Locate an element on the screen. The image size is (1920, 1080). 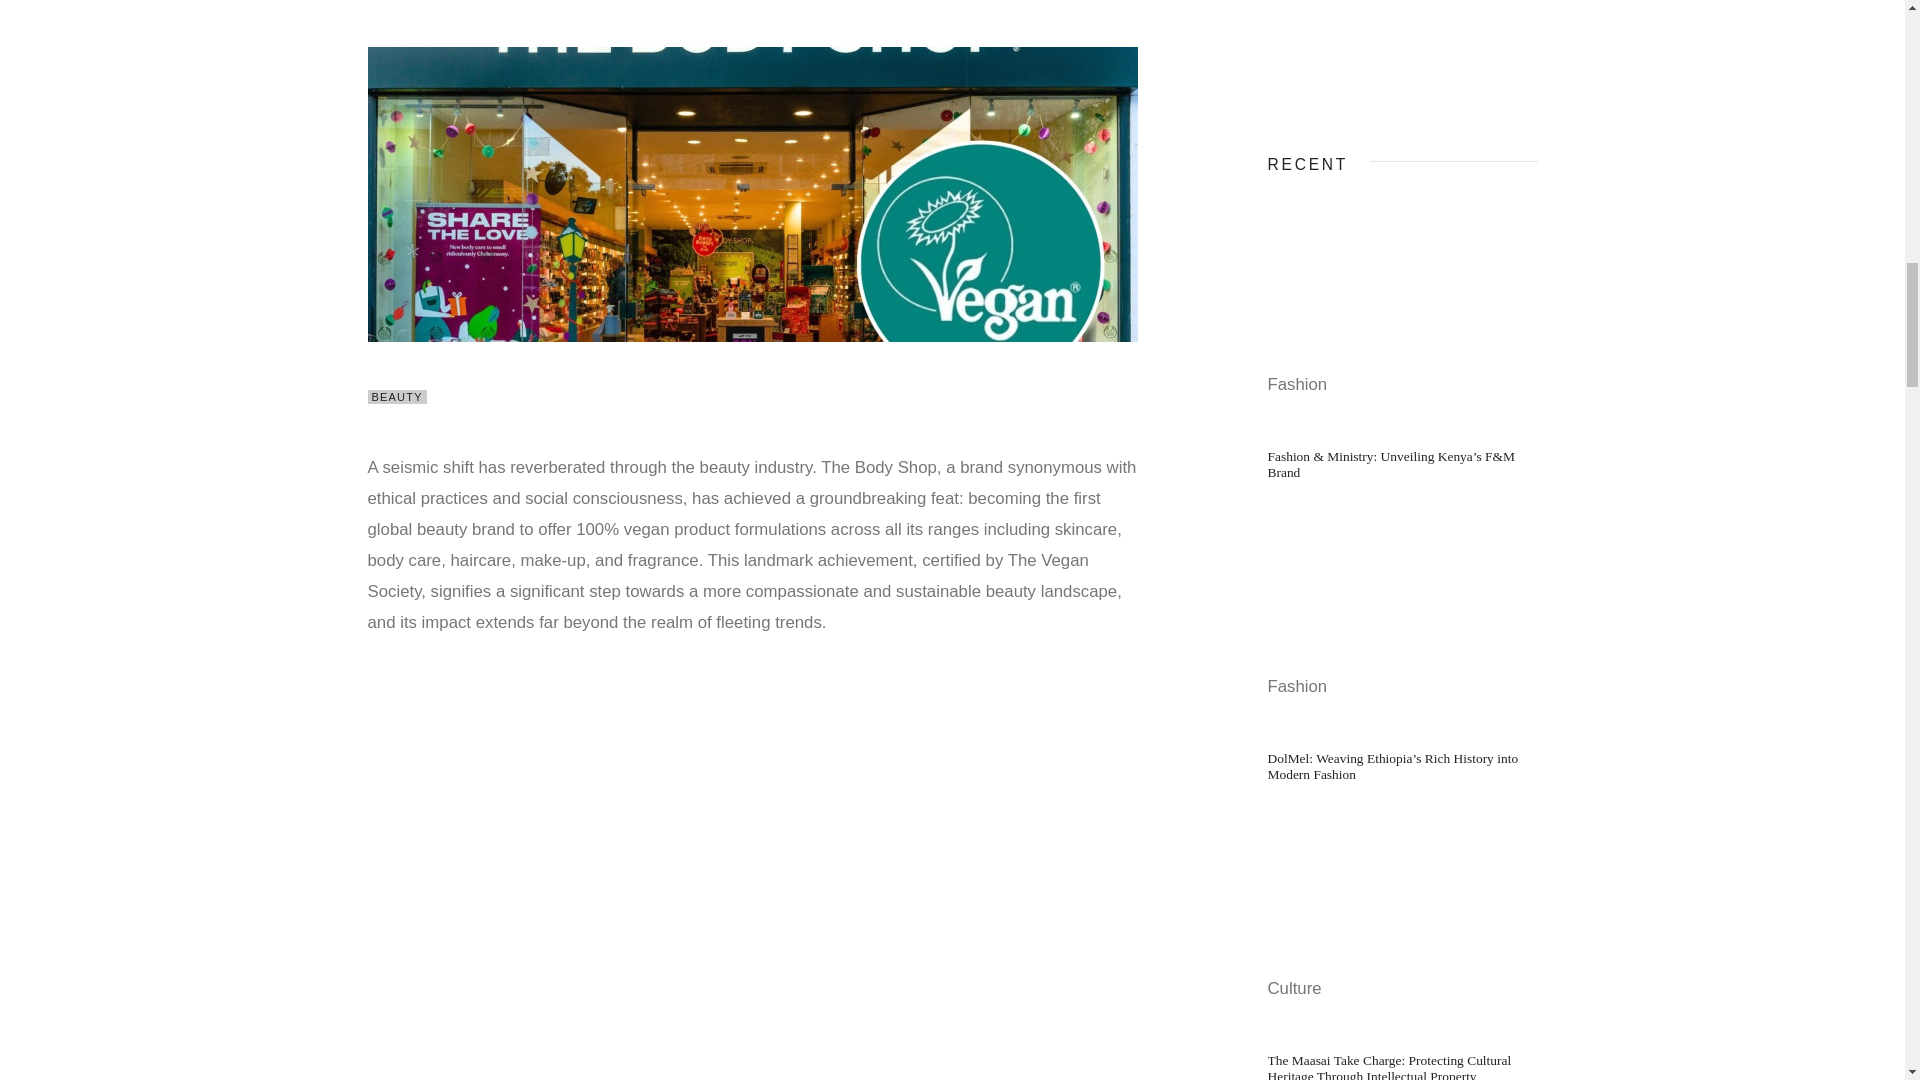
View all posts in Culture is located at coordinates (1294, 988).